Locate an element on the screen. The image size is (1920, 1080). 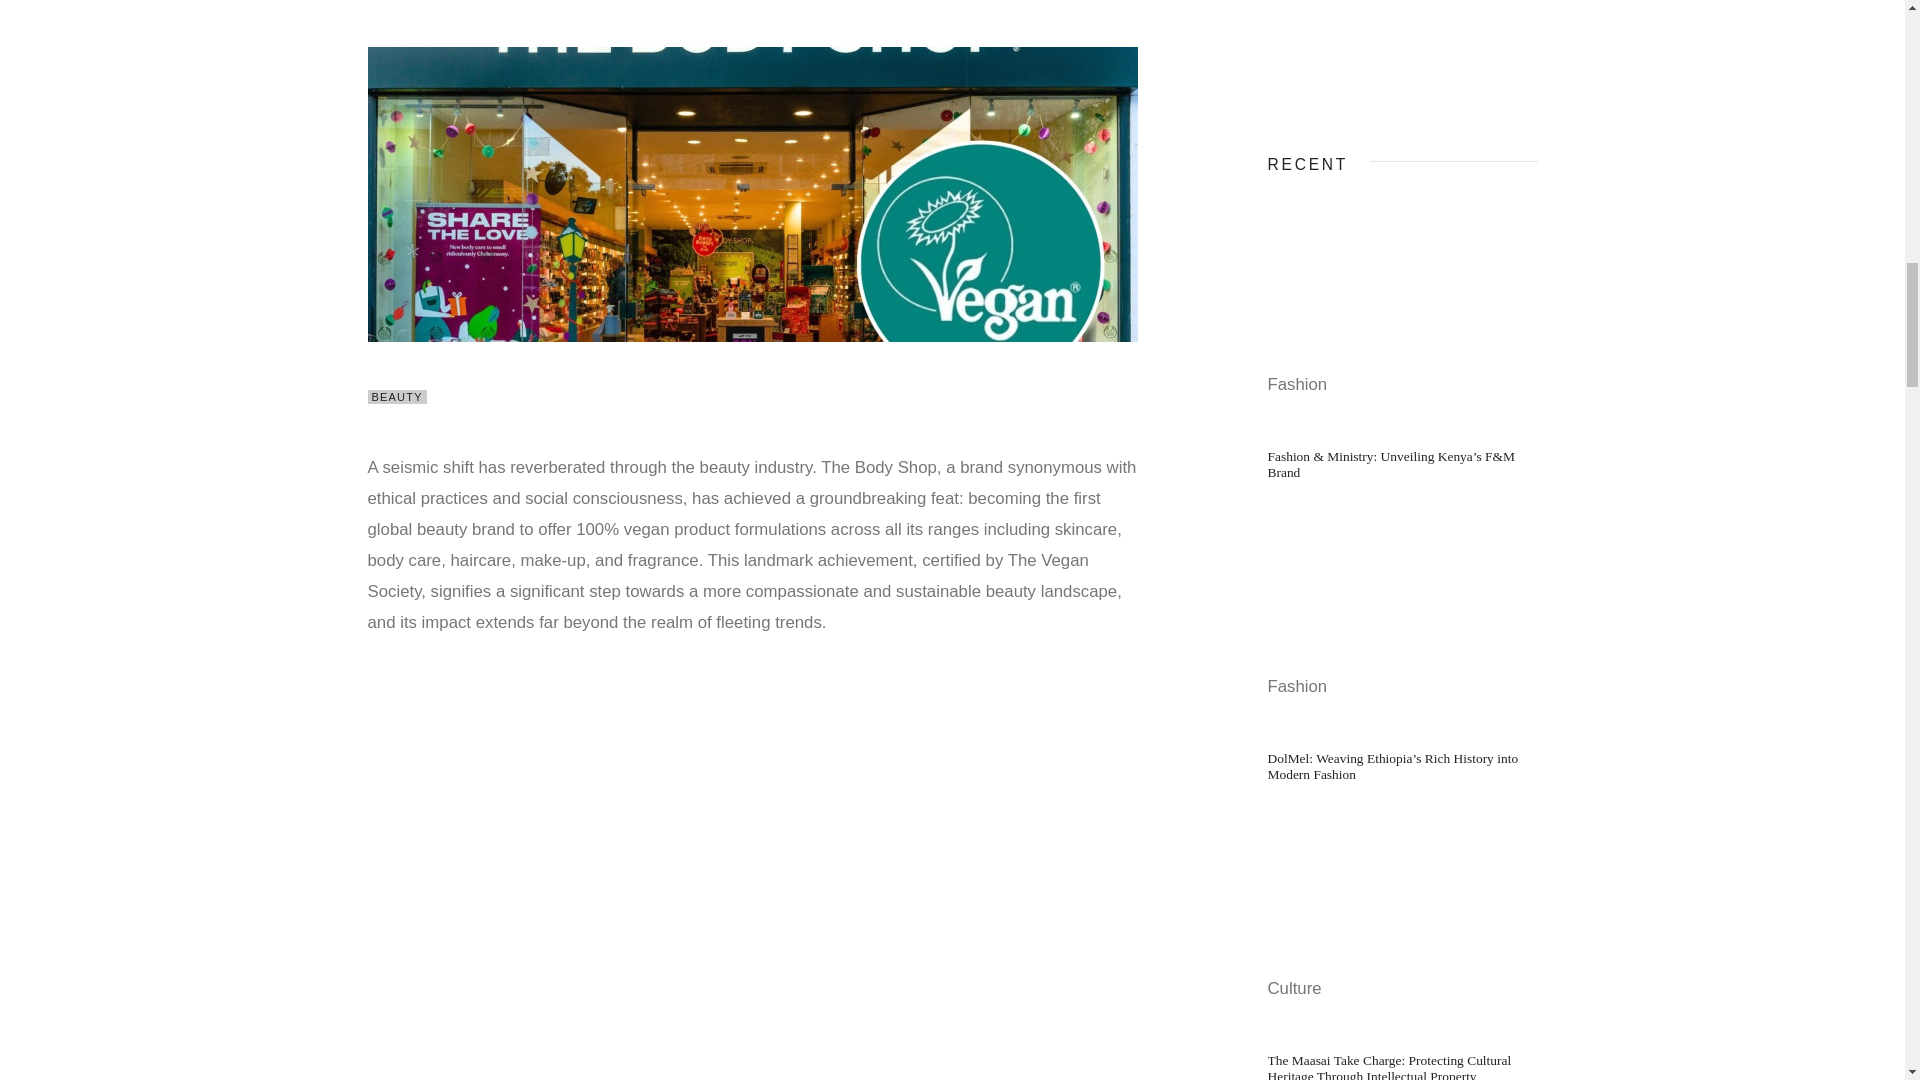
View all posts in Culture is located at coordinates (1294, 988).